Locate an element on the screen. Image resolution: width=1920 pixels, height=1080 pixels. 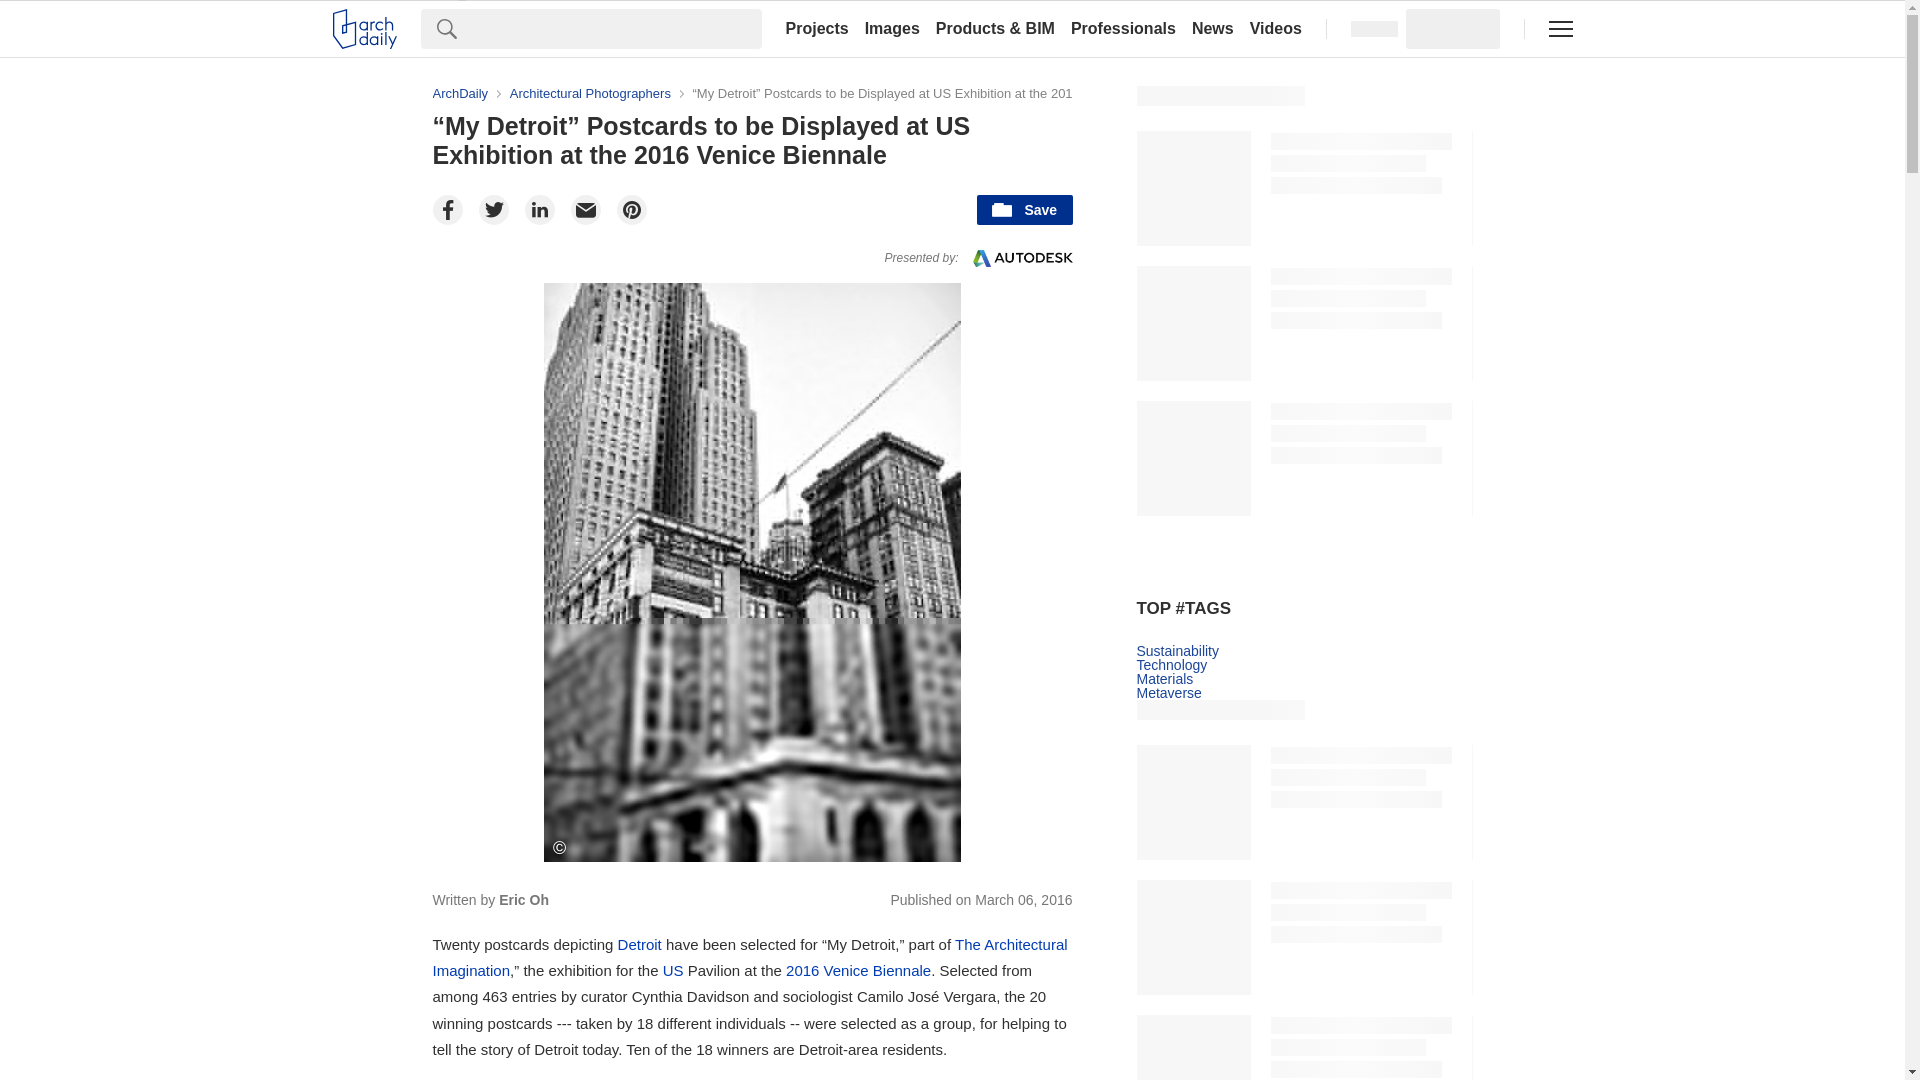
Videos is located at coordinates (1276, 28).